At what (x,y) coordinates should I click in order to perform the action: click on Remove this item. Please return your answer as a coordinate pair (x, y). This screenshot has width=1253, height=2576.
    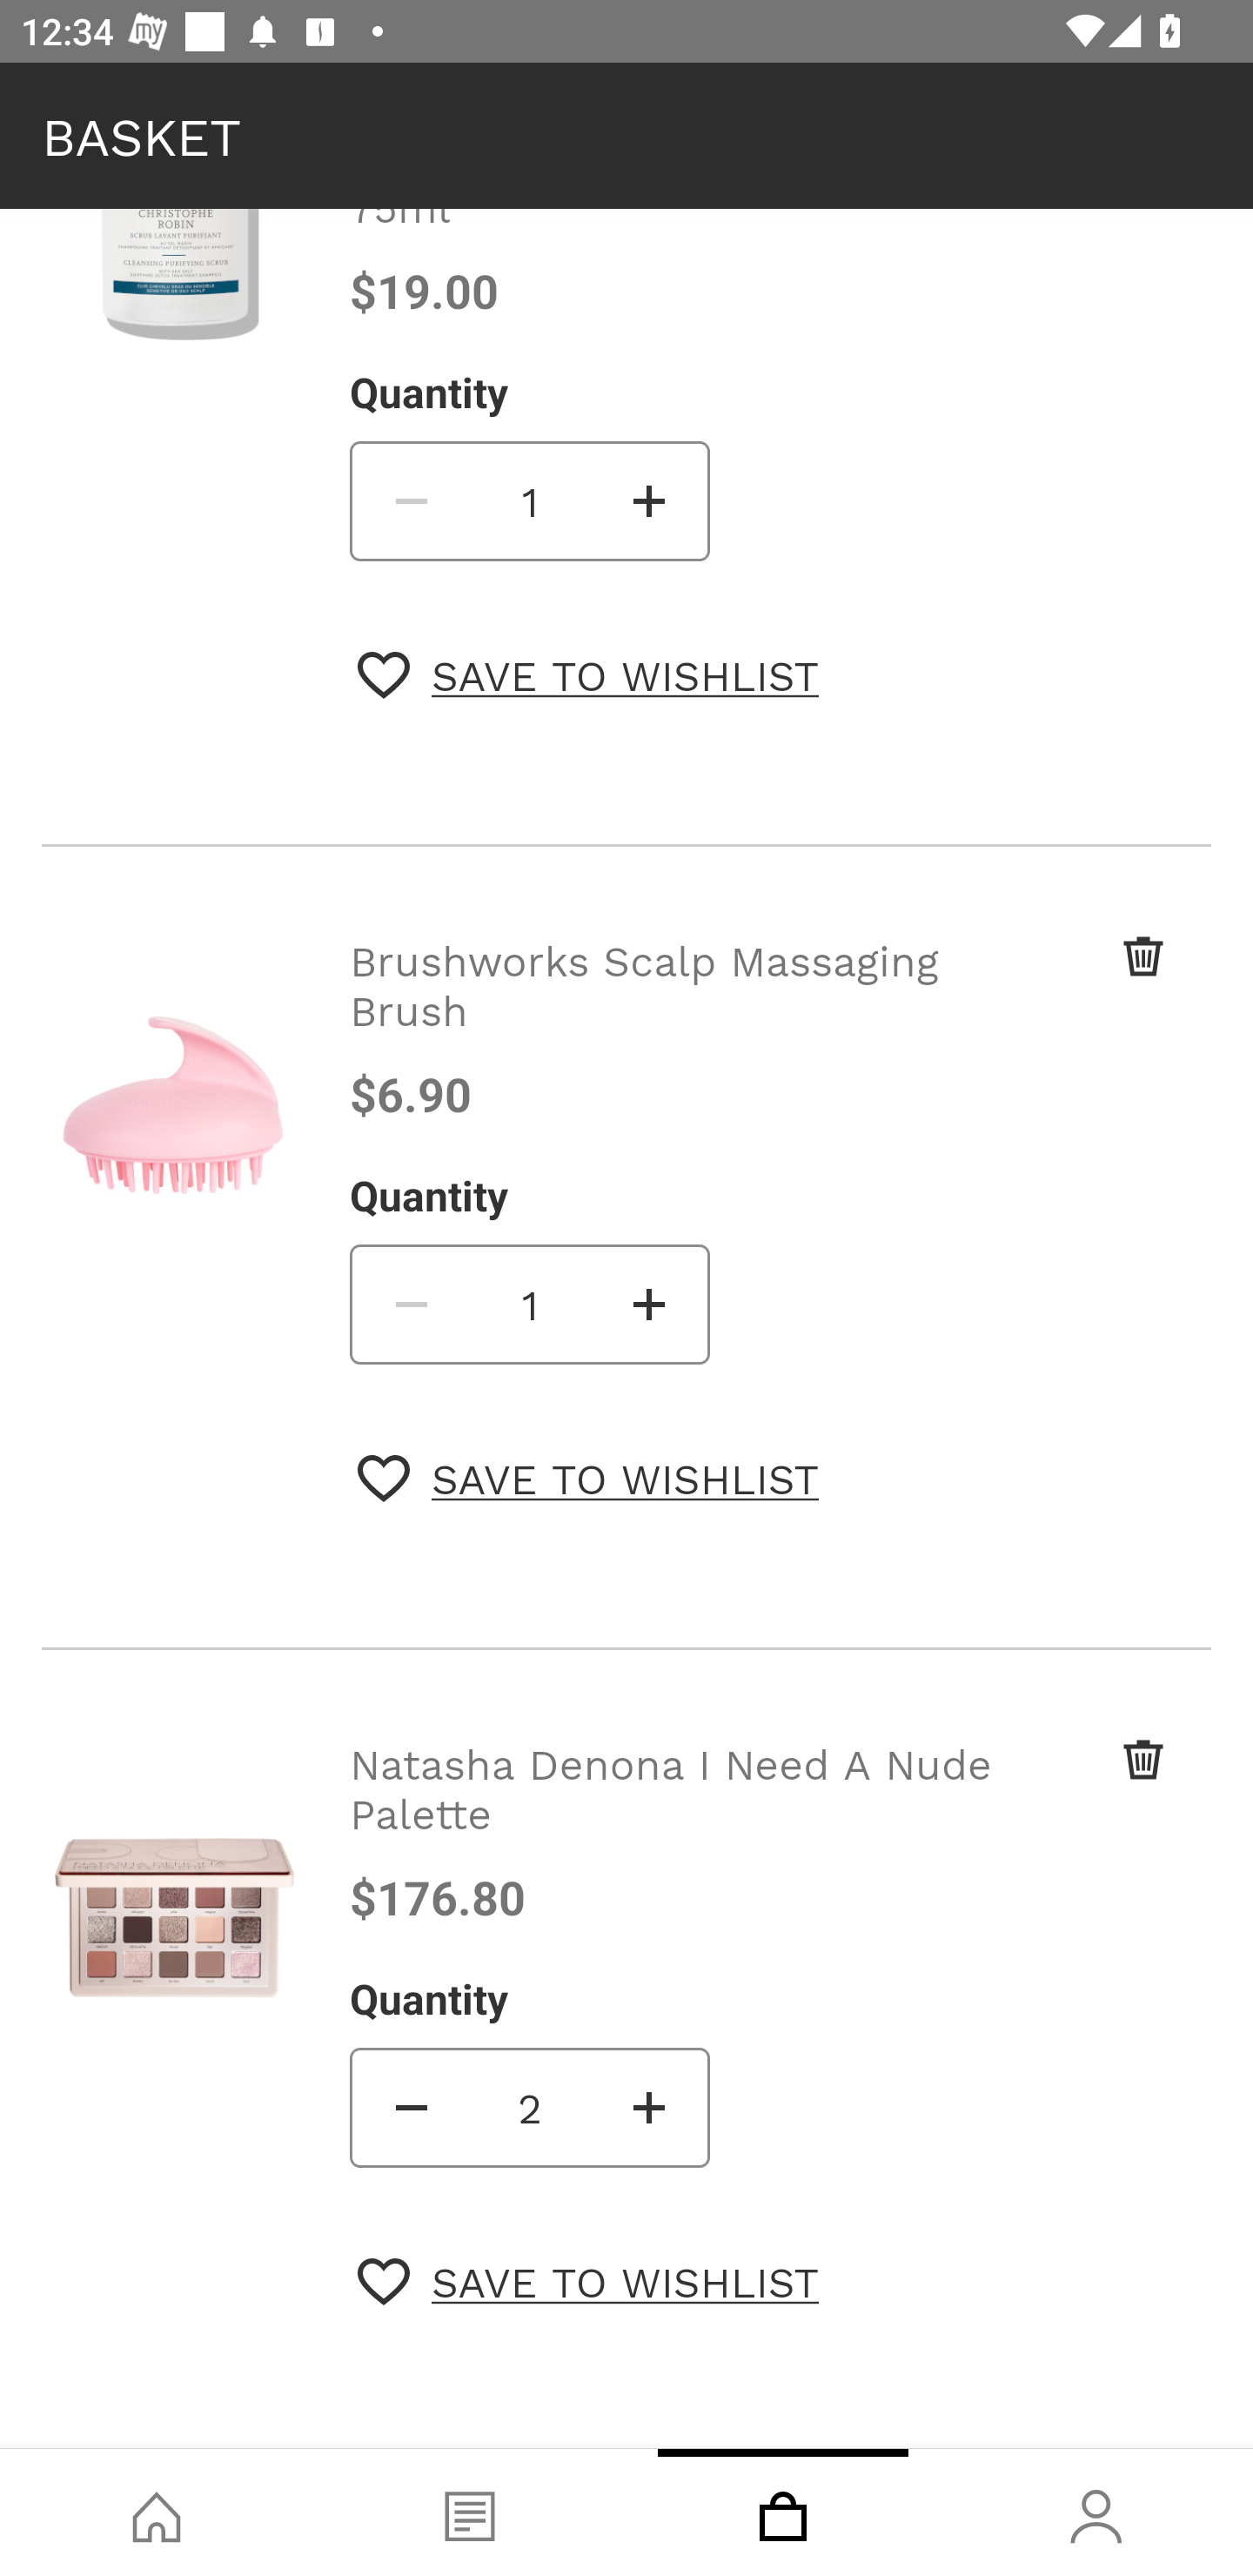
    Looking at the image, I should click on (1088, 1789).